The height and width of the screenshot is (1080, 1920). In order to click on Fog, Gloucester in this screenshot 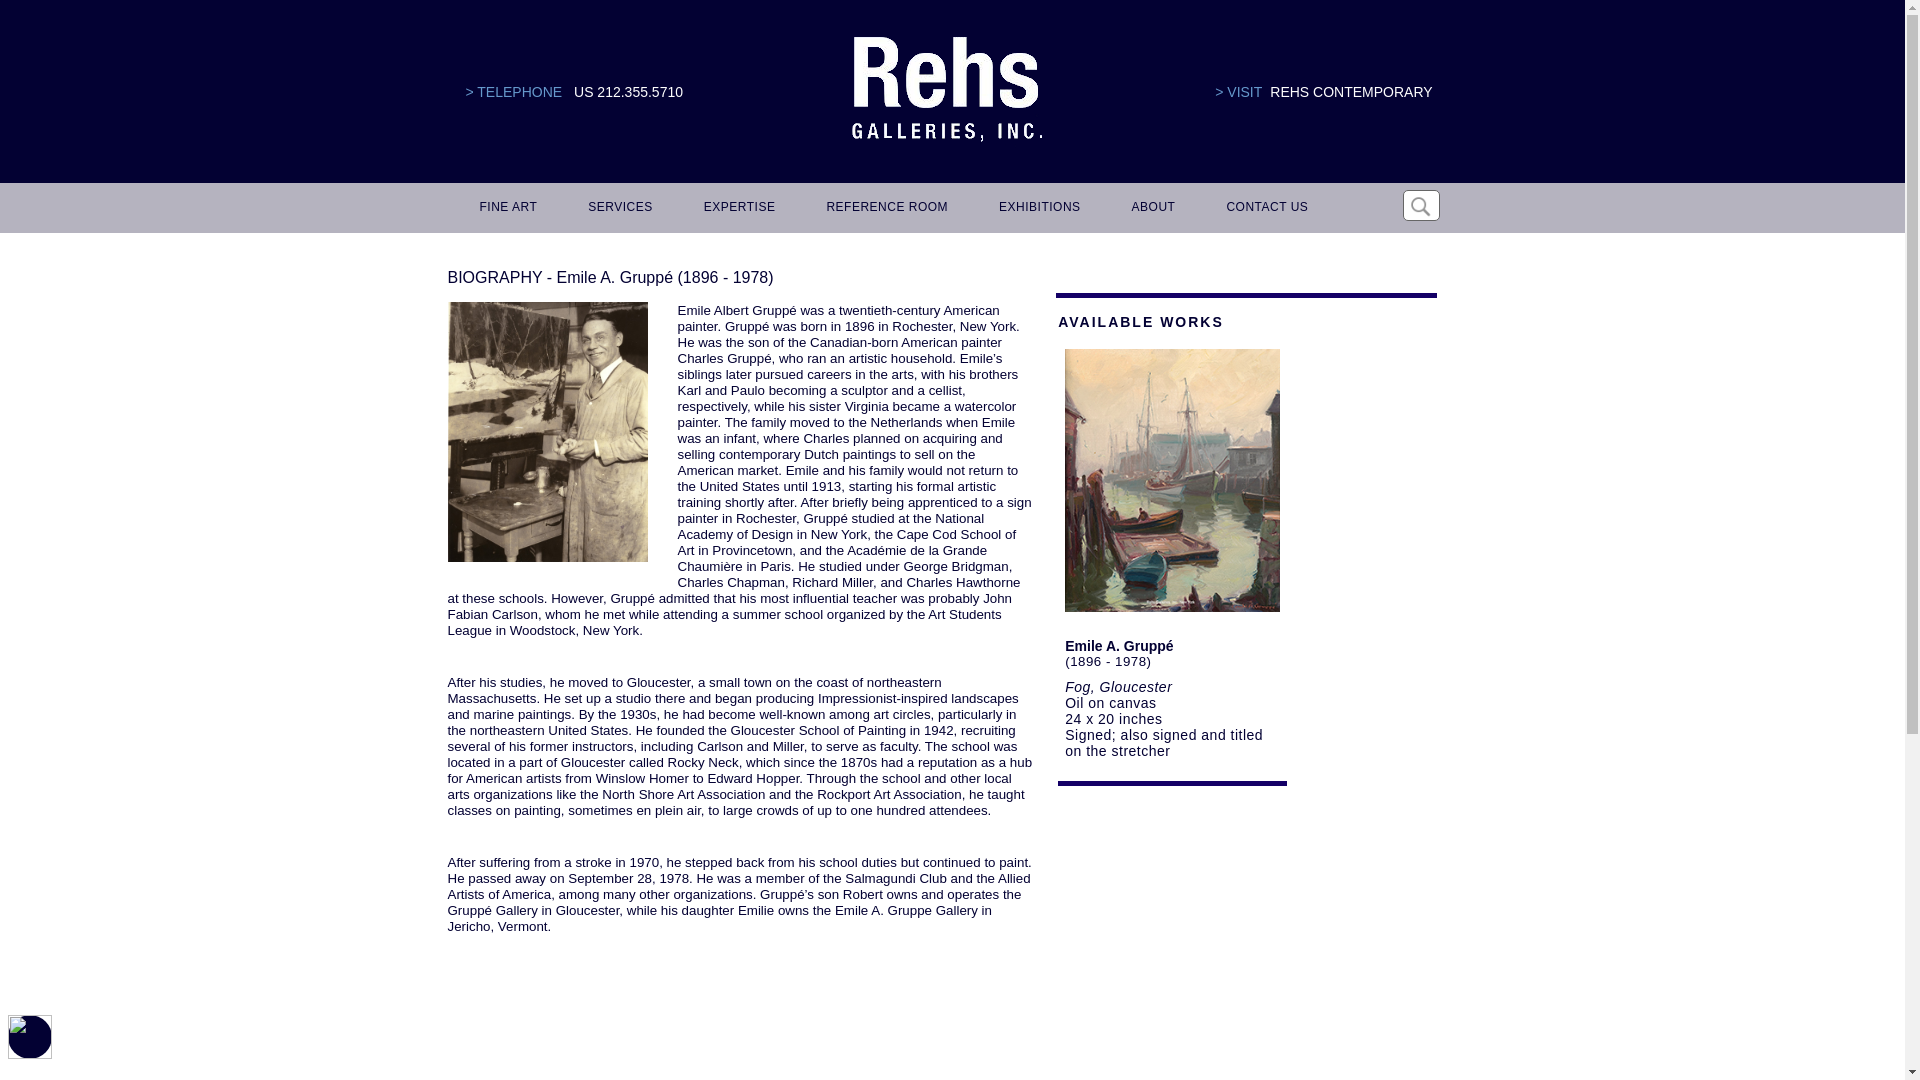, I will do `click(1118, 687)`.